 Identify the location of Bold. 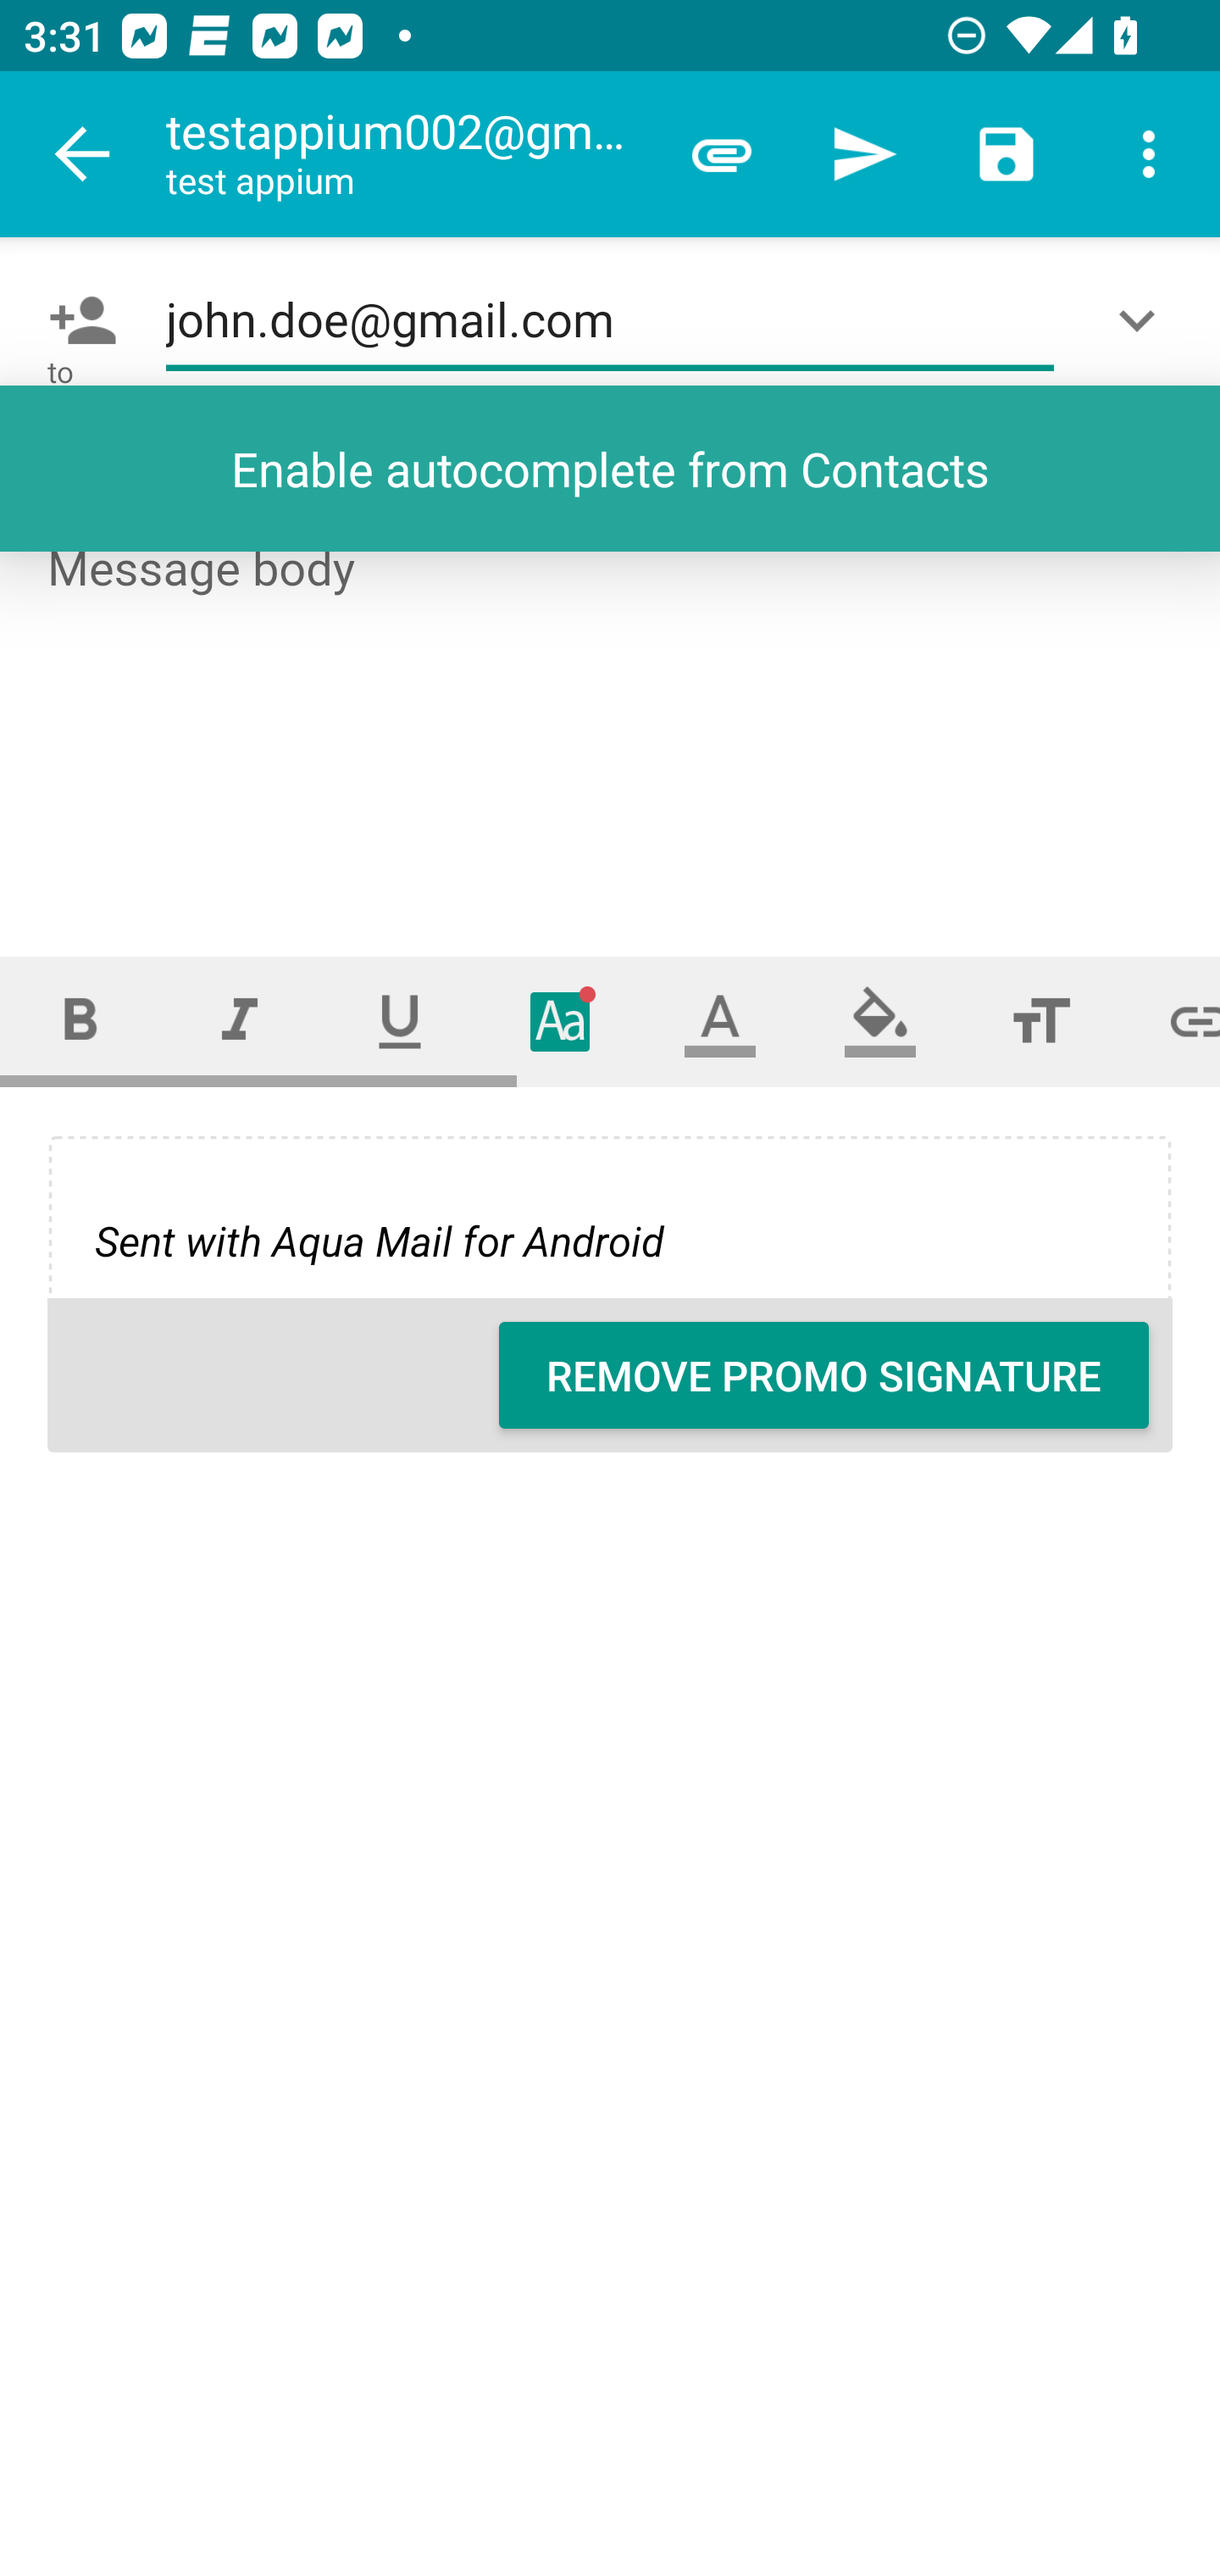
(80, 1020).